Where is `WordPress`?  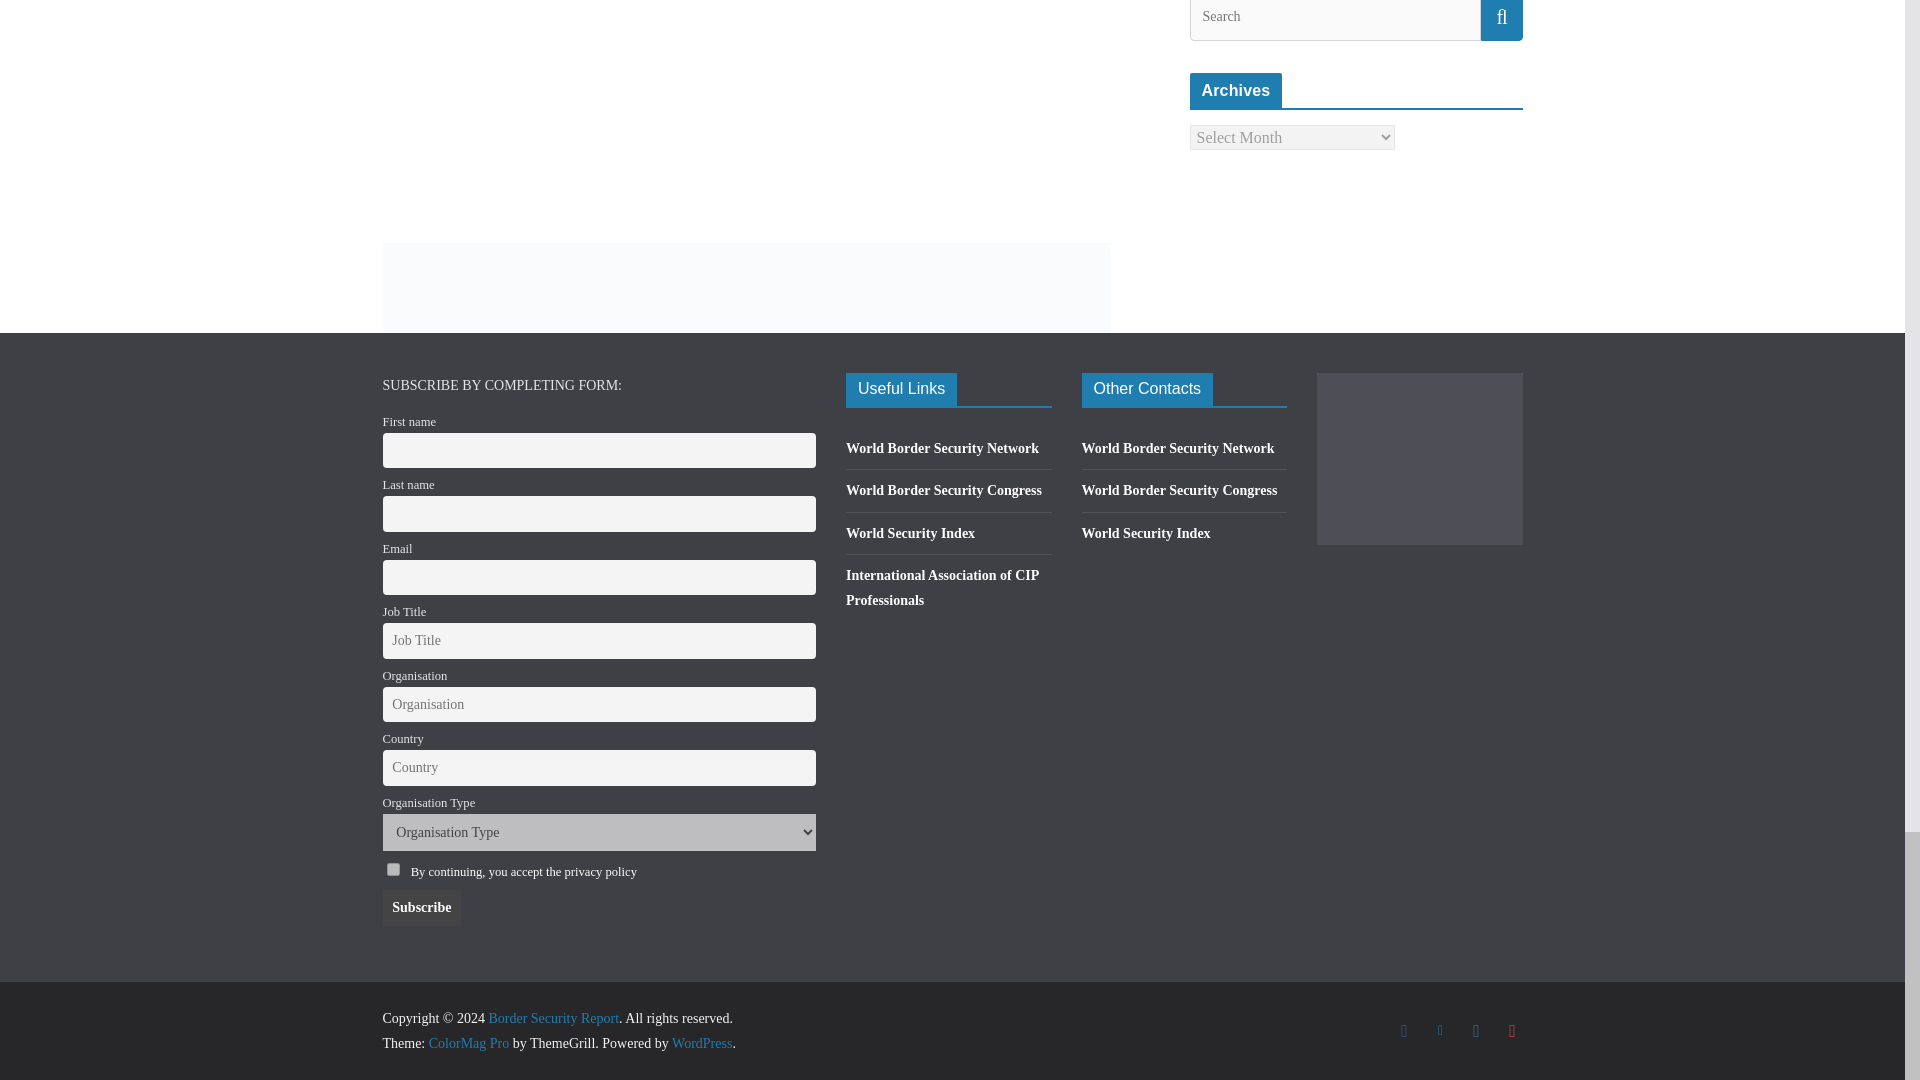 WordPress is located at coordinates (702, 1042).